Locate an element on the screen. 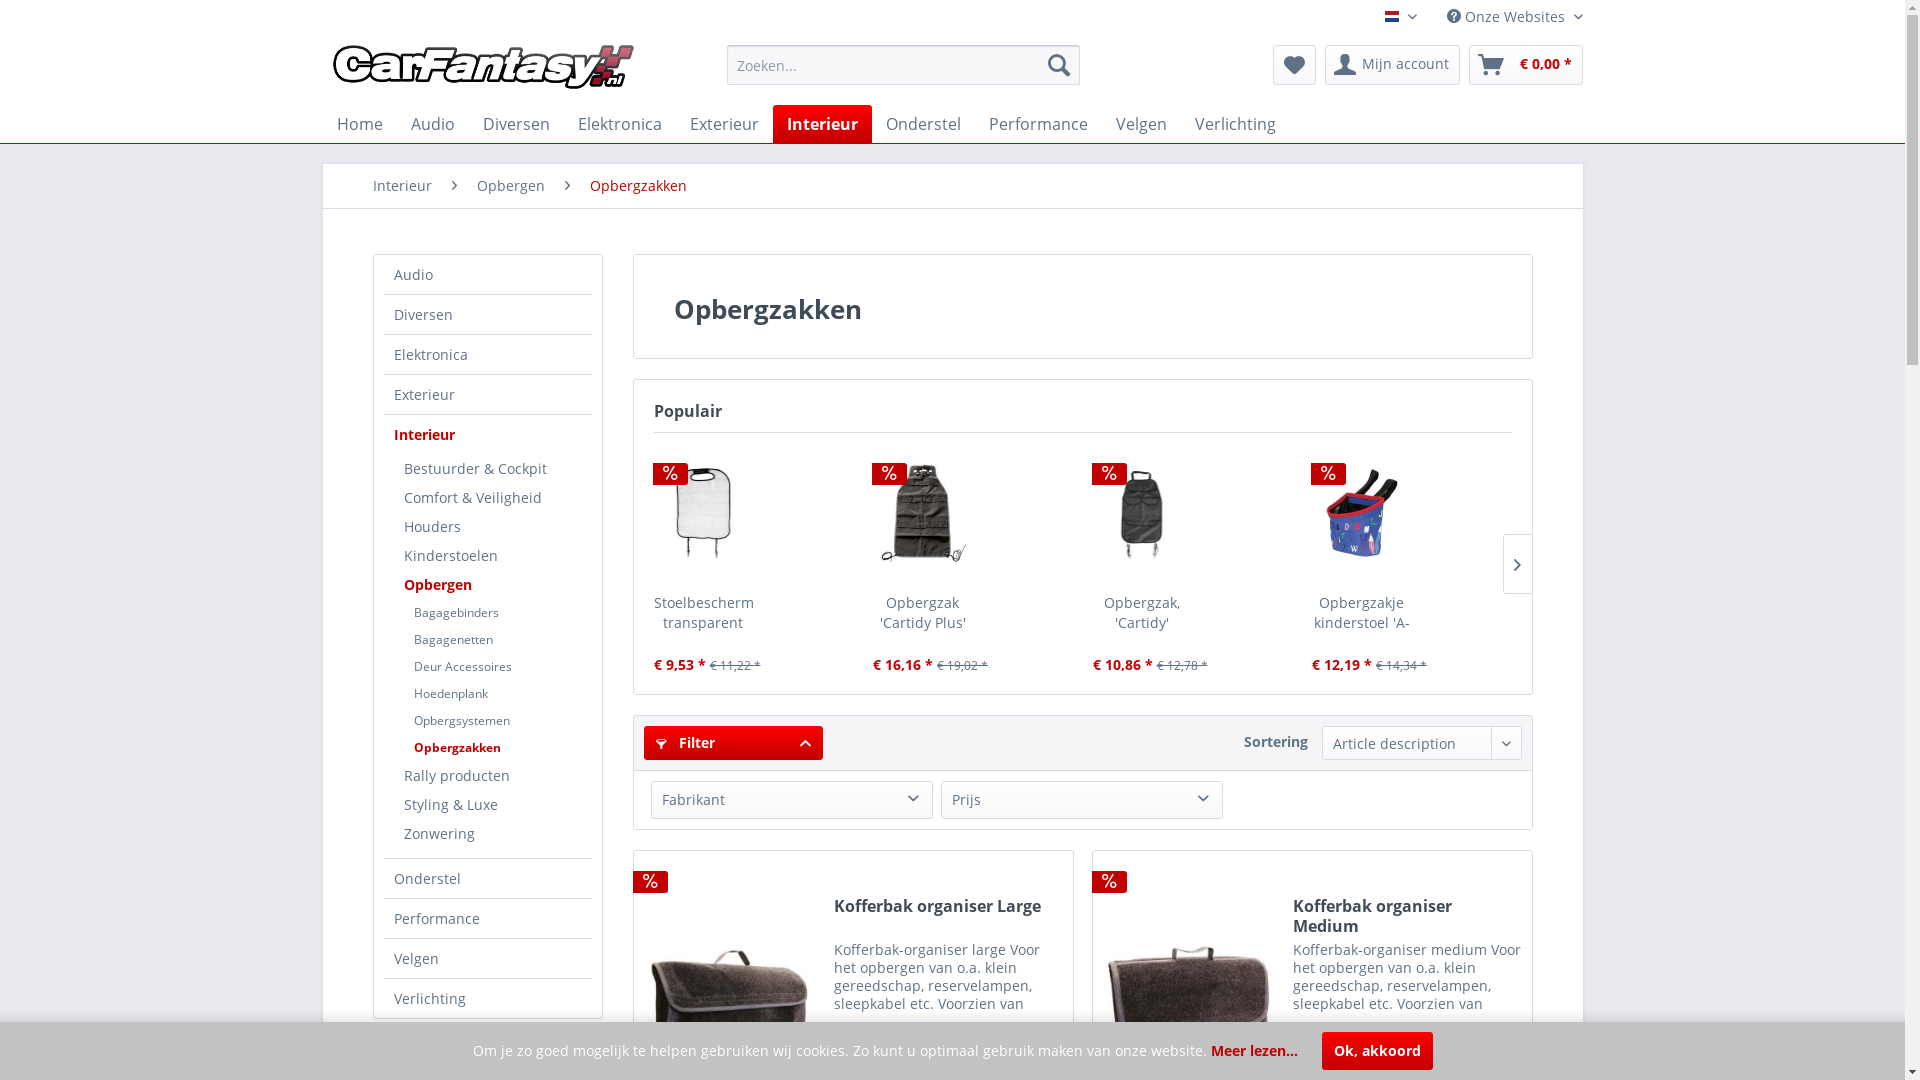 The image size is (1920, 1080). Performance is located at coordinates (1038, 124).